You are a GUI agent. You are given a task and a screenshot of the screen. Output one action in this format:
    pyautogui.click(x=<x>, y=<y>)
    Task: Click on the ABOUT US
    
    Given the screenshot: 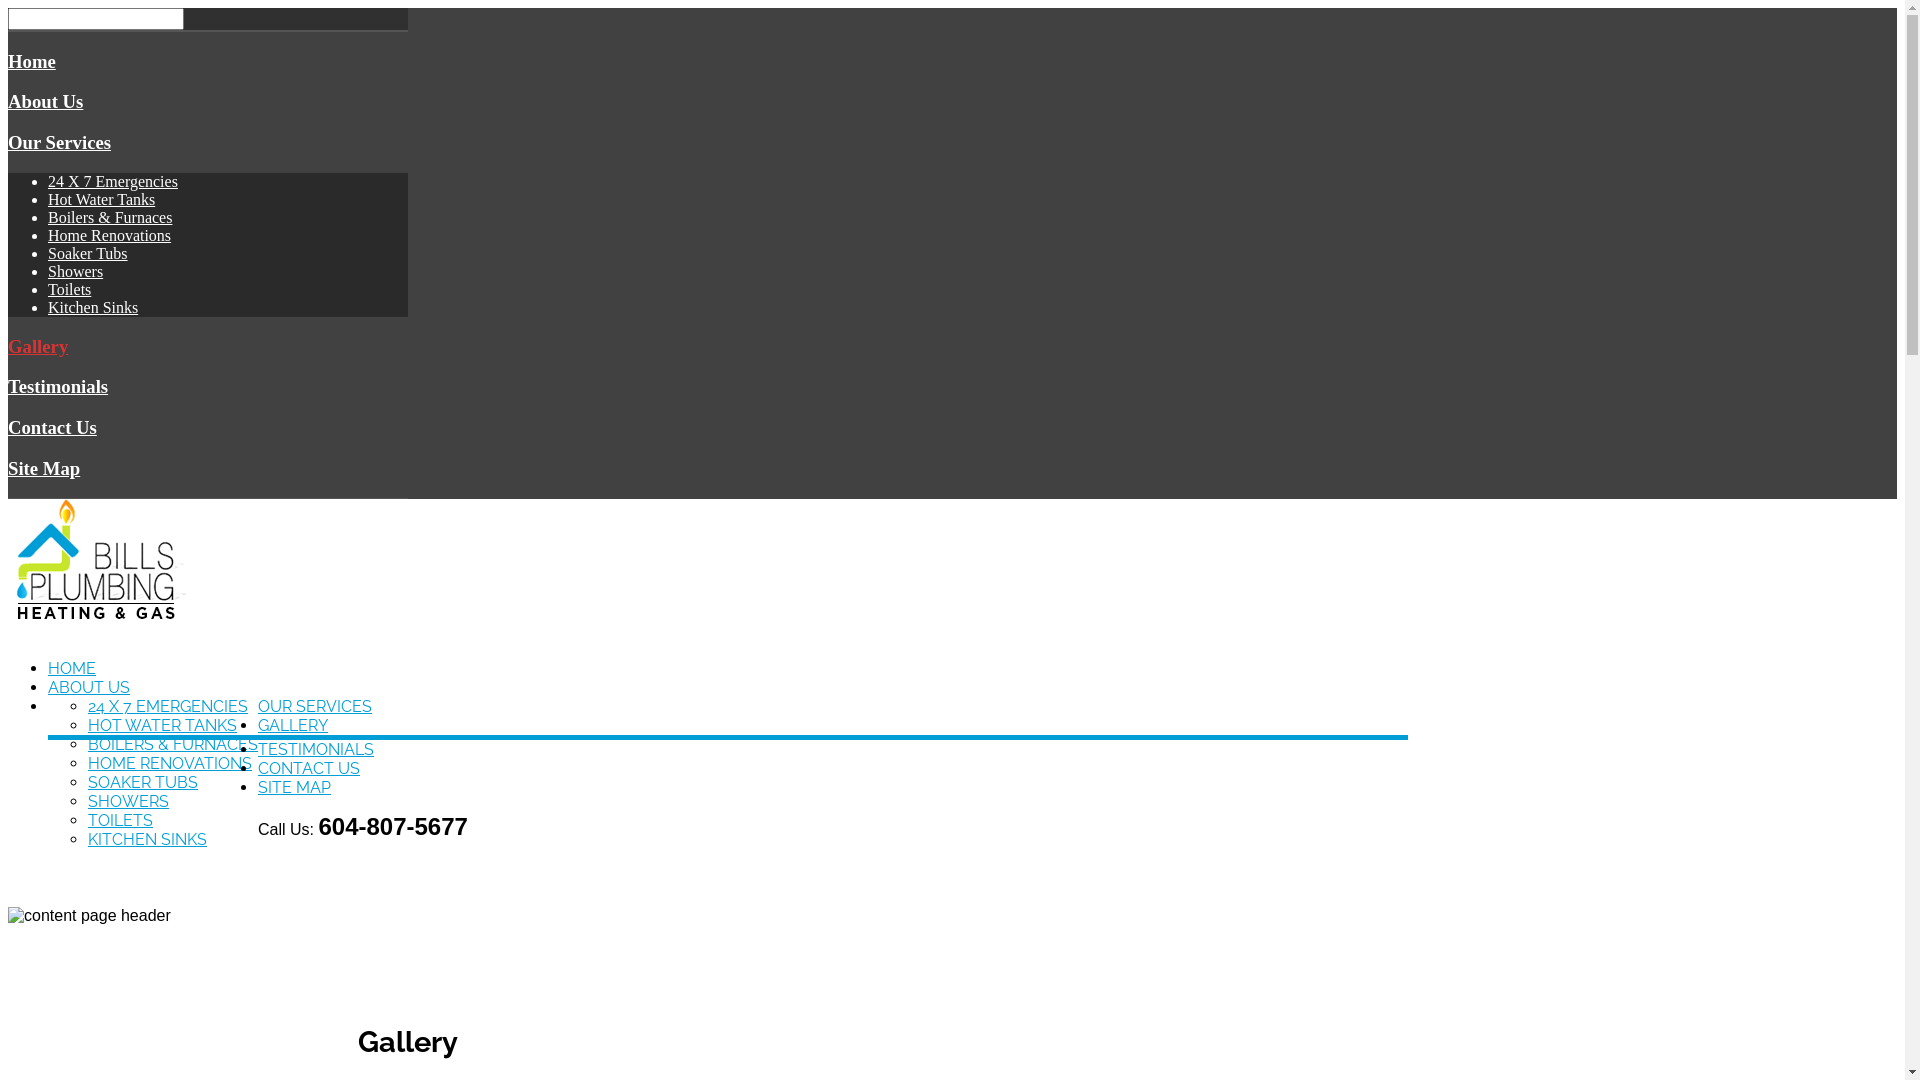 What is the action you would take?
    pyautogui.click(x=89, y=688)
    